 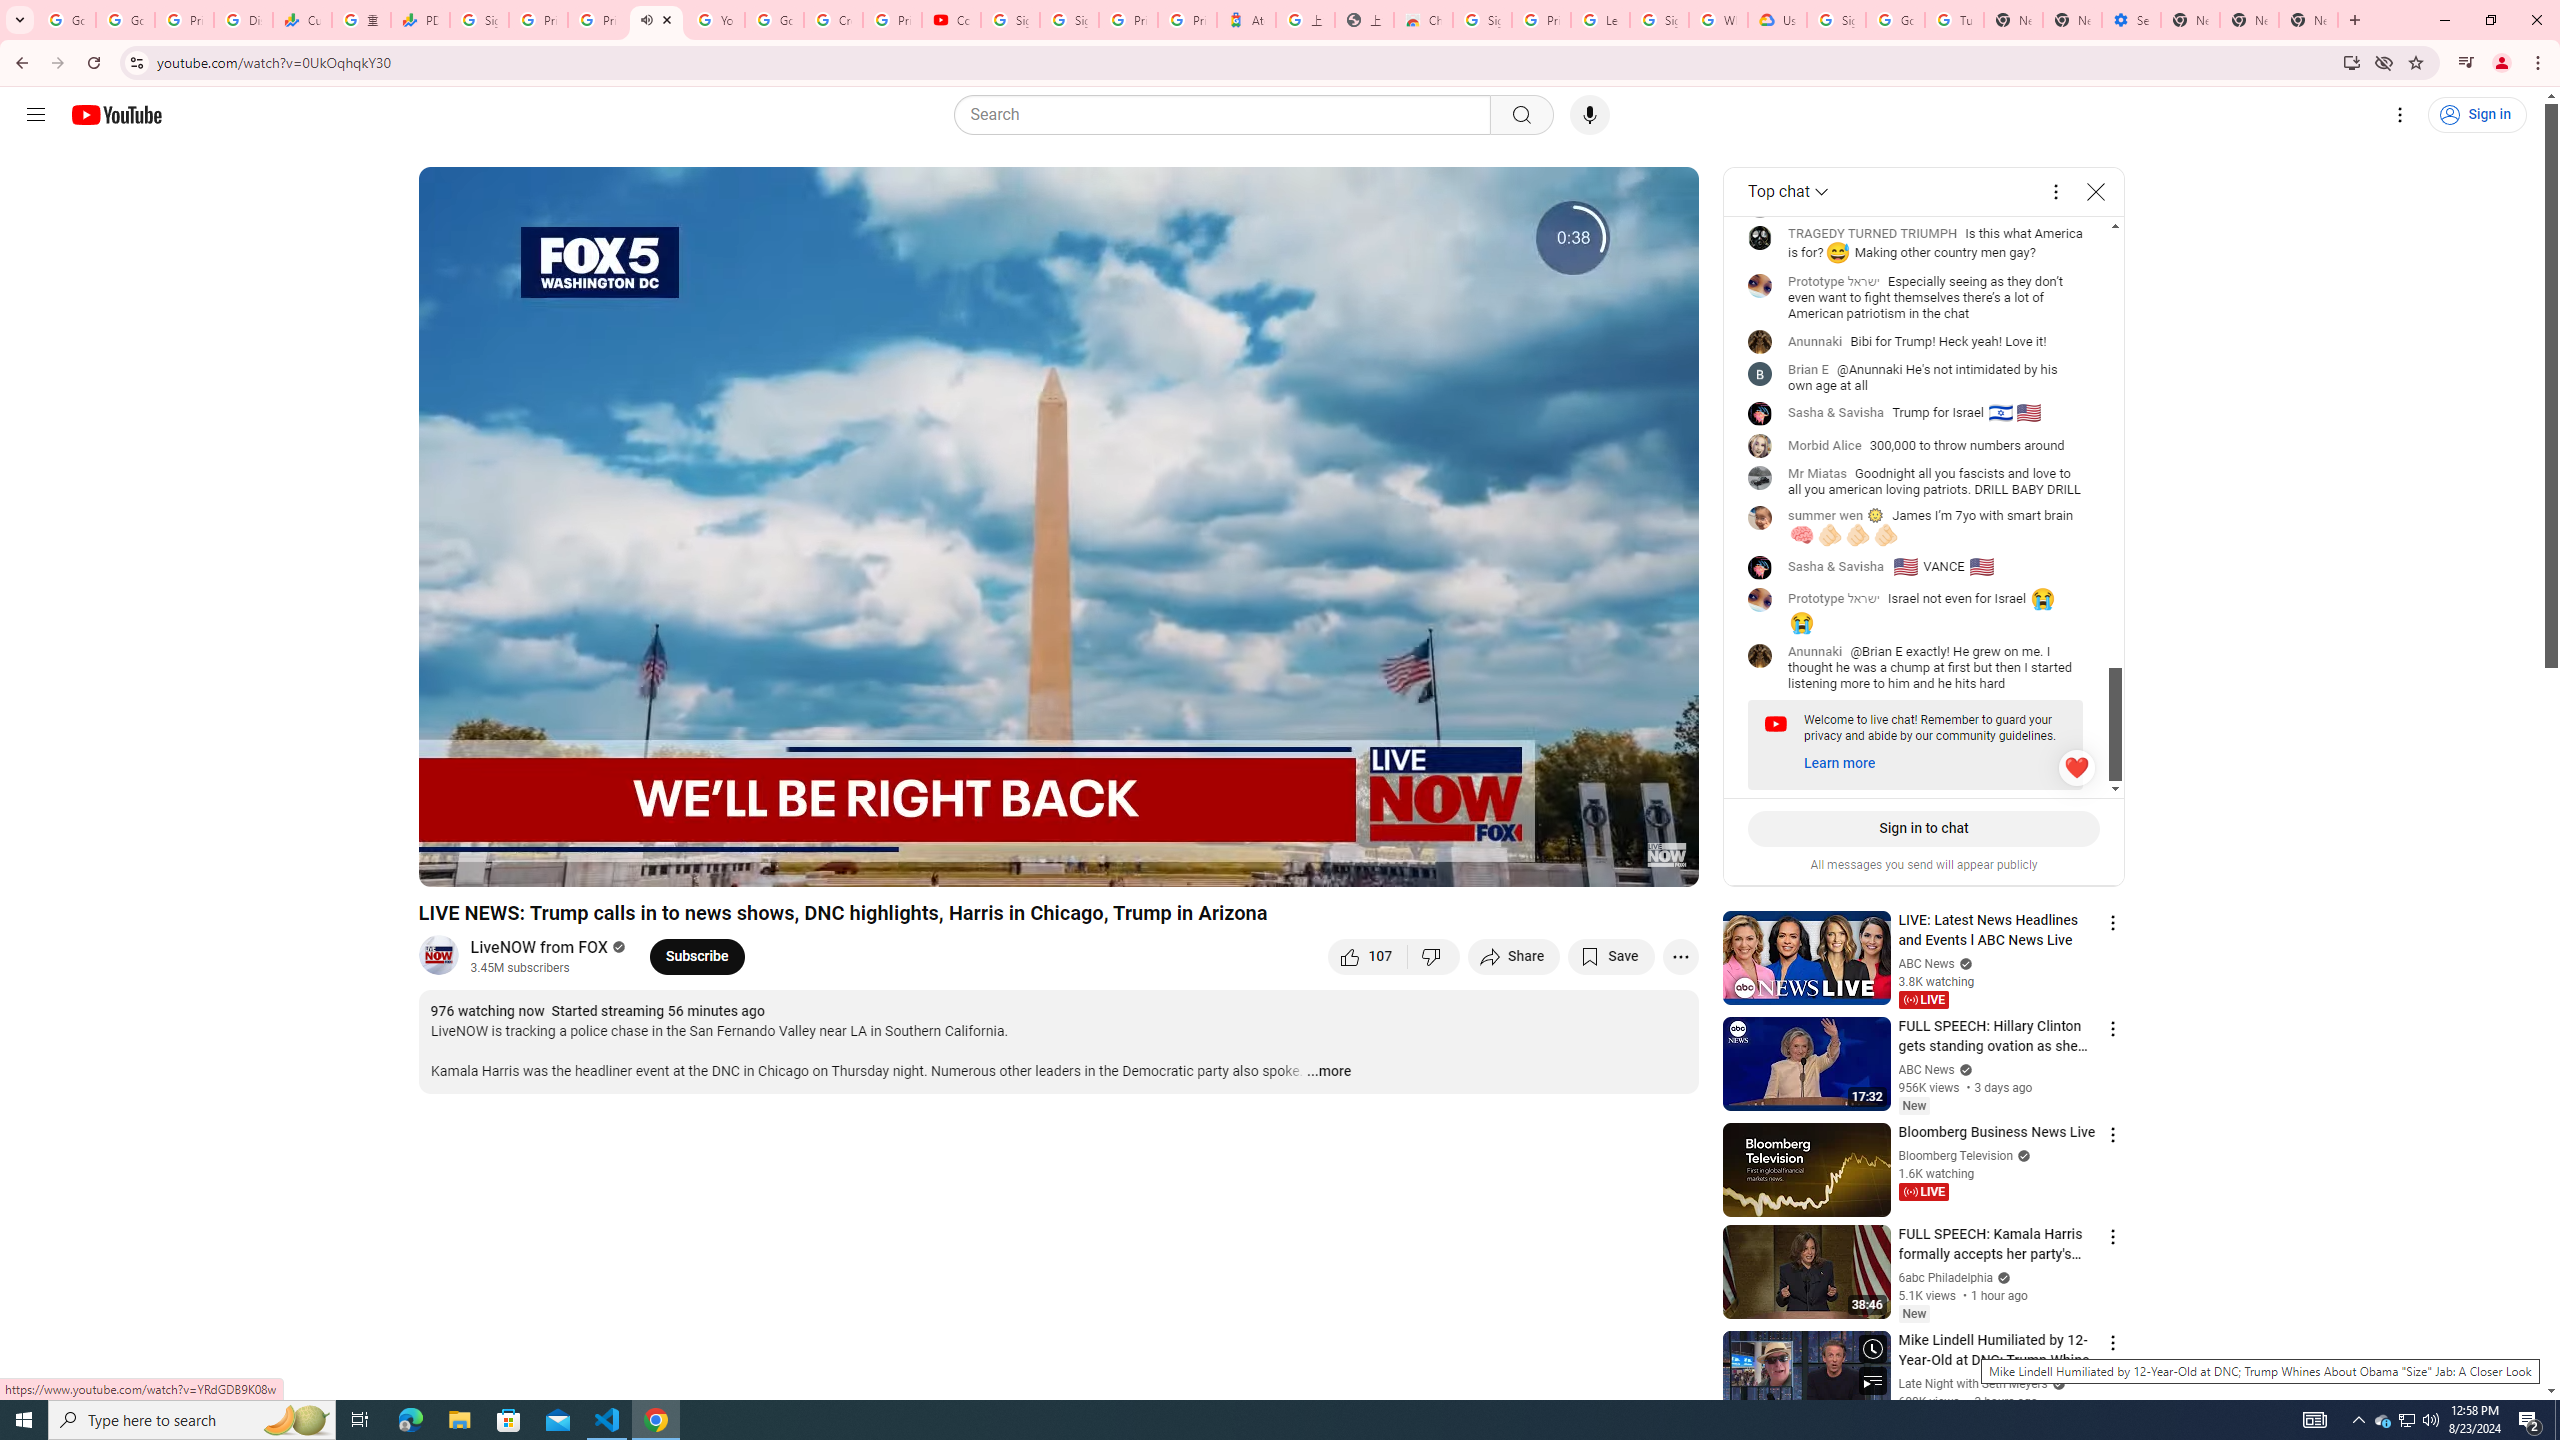 What do you see at coordinates (834, 20) in the screenshot?
I see `Create your Google Account` at bounding box center [834, 20].